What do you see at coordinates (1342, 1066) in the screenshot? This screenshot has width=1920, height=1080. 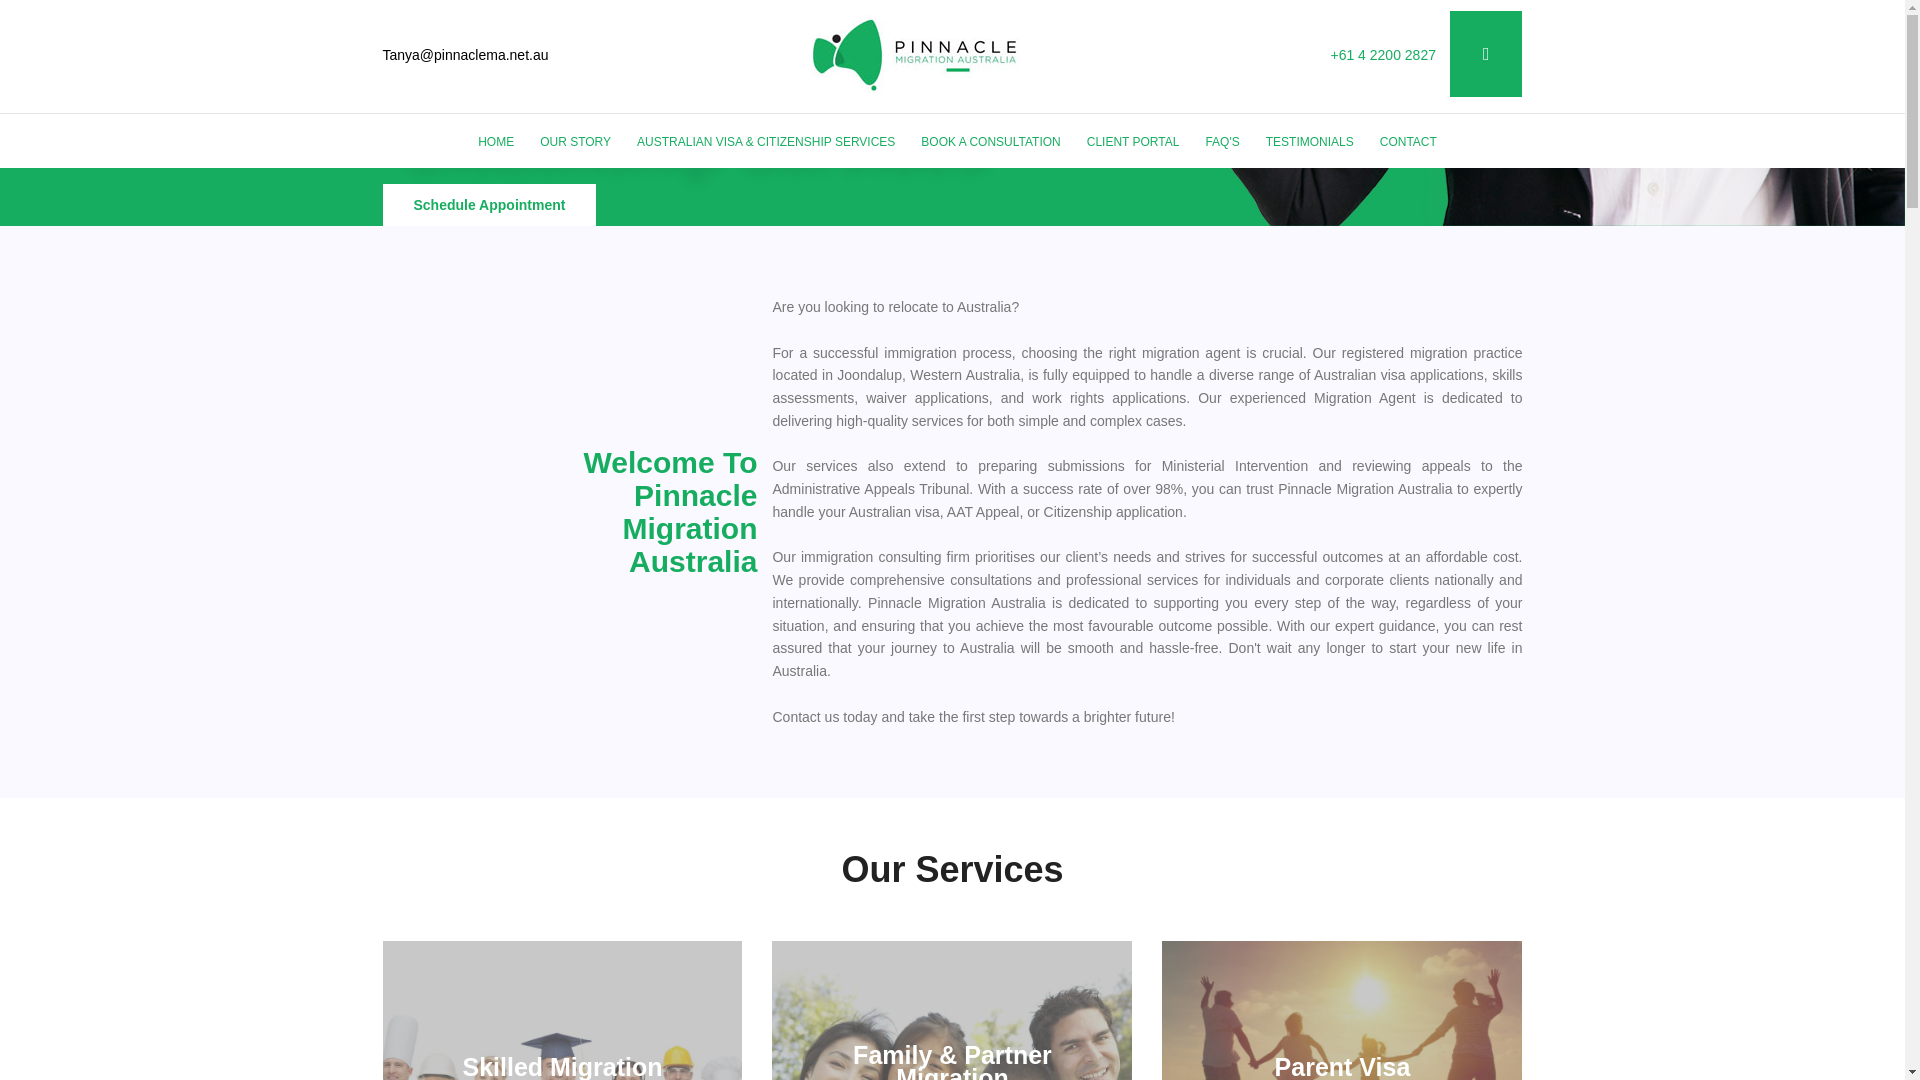 I see `Parent Visa` at bounding box center [1342, 1066].